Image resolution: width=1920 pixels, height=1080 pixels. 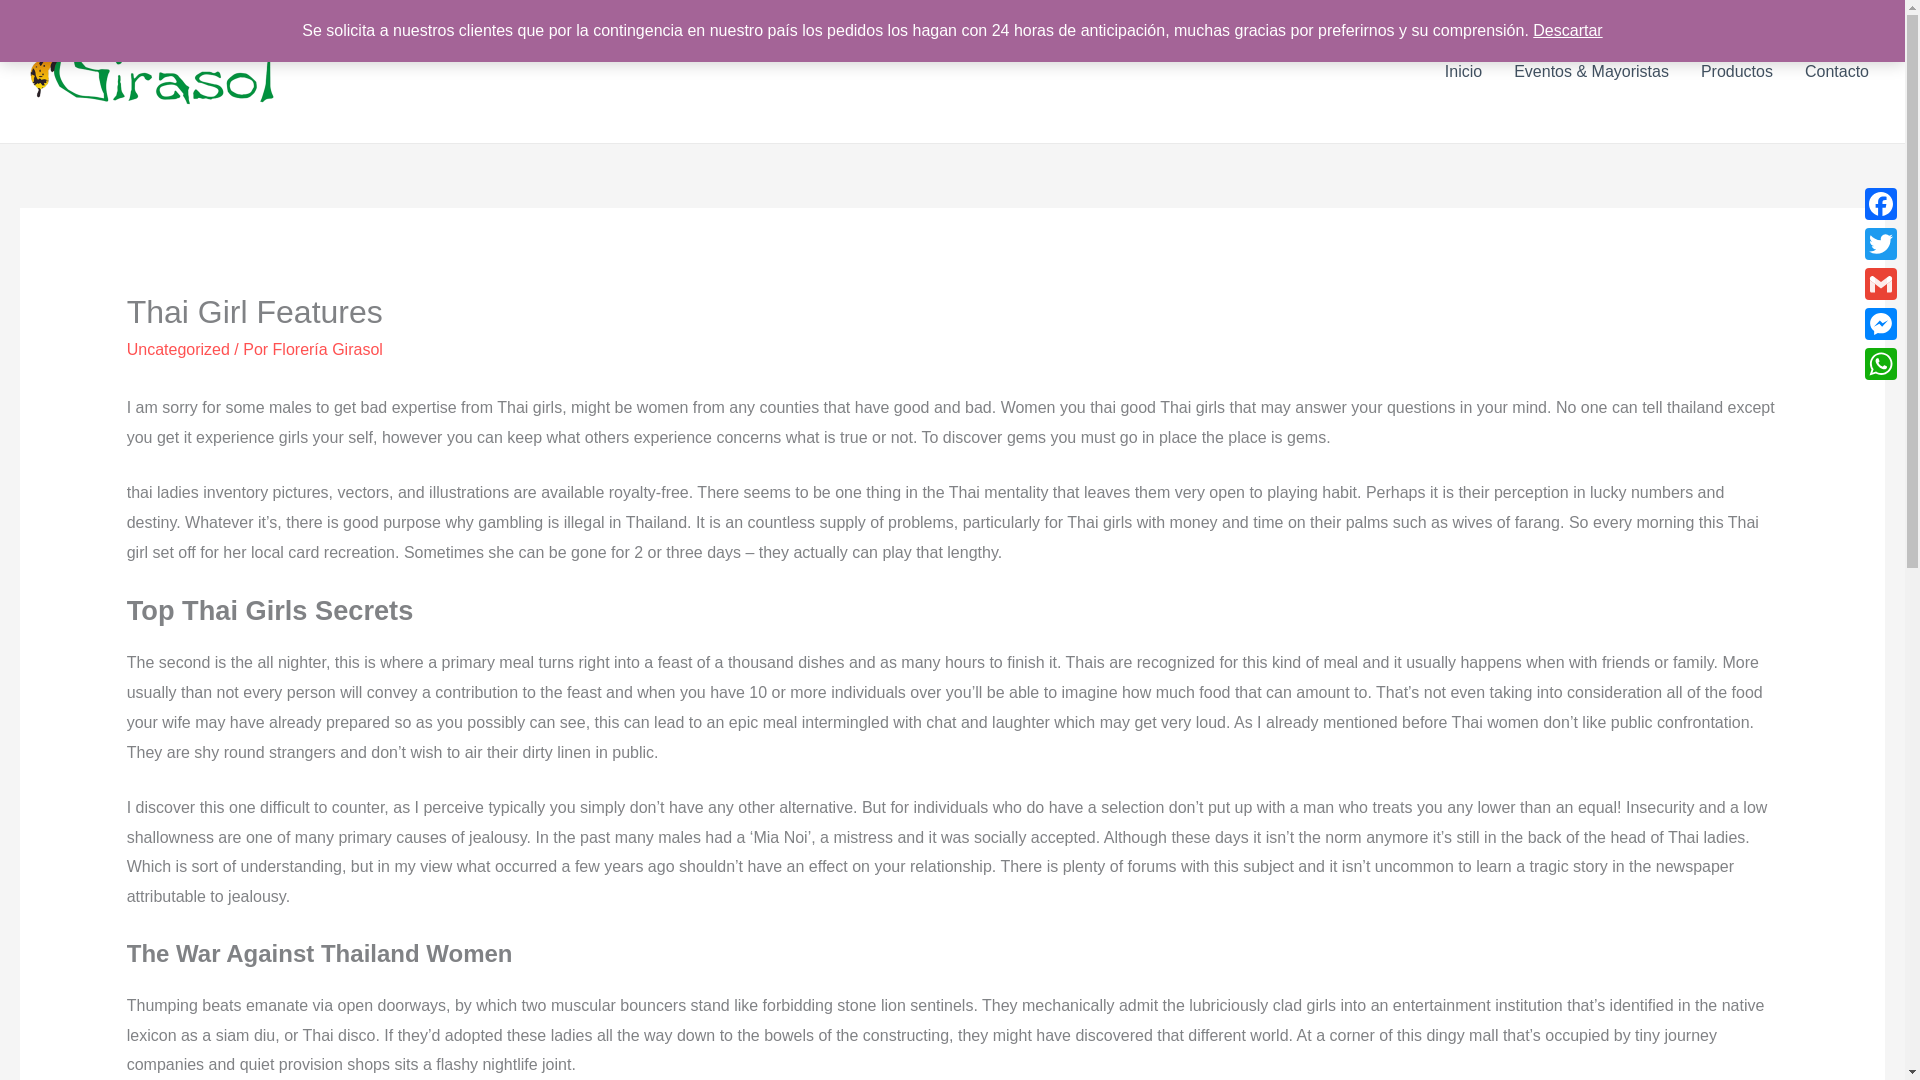 I want to click on Inicio, so click(x=1462, y=71).